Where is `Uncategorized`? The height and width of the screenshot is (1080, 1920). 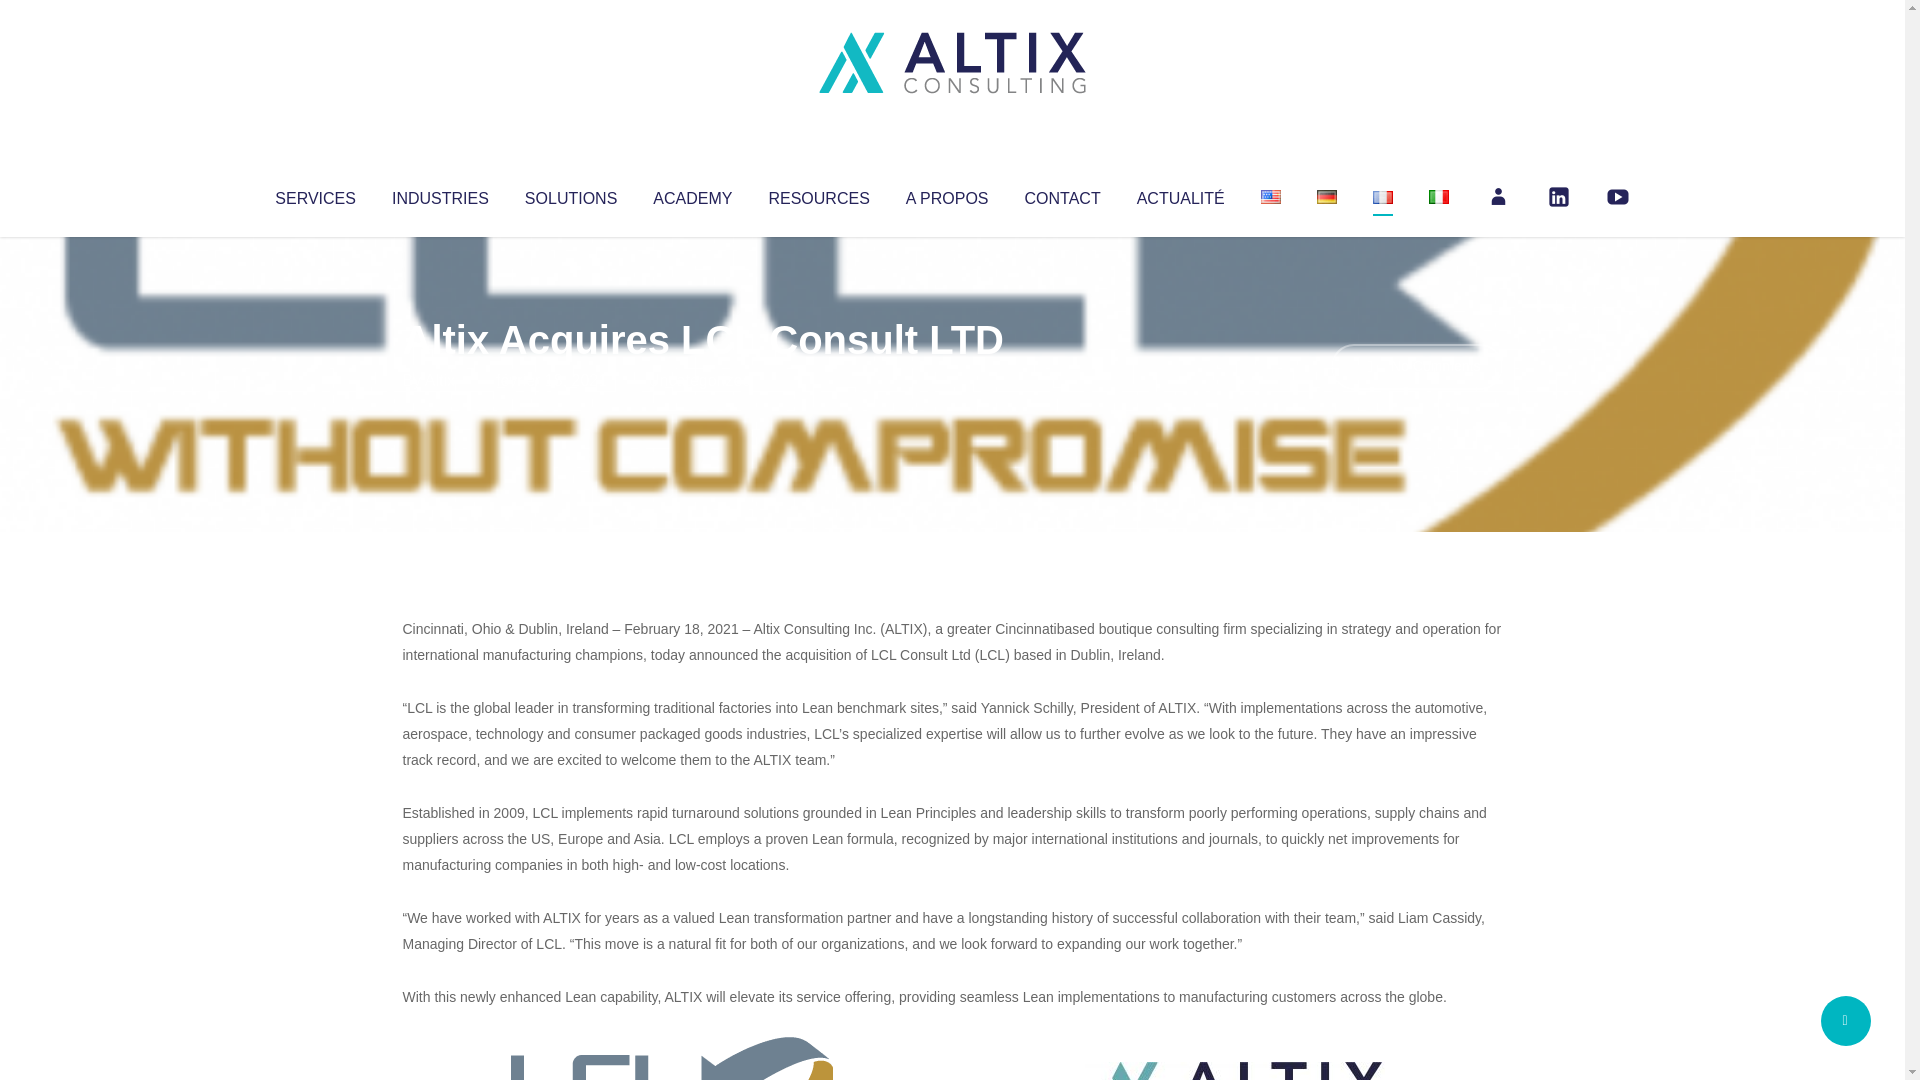
Uncategorized is located at coordinates (699, 380).